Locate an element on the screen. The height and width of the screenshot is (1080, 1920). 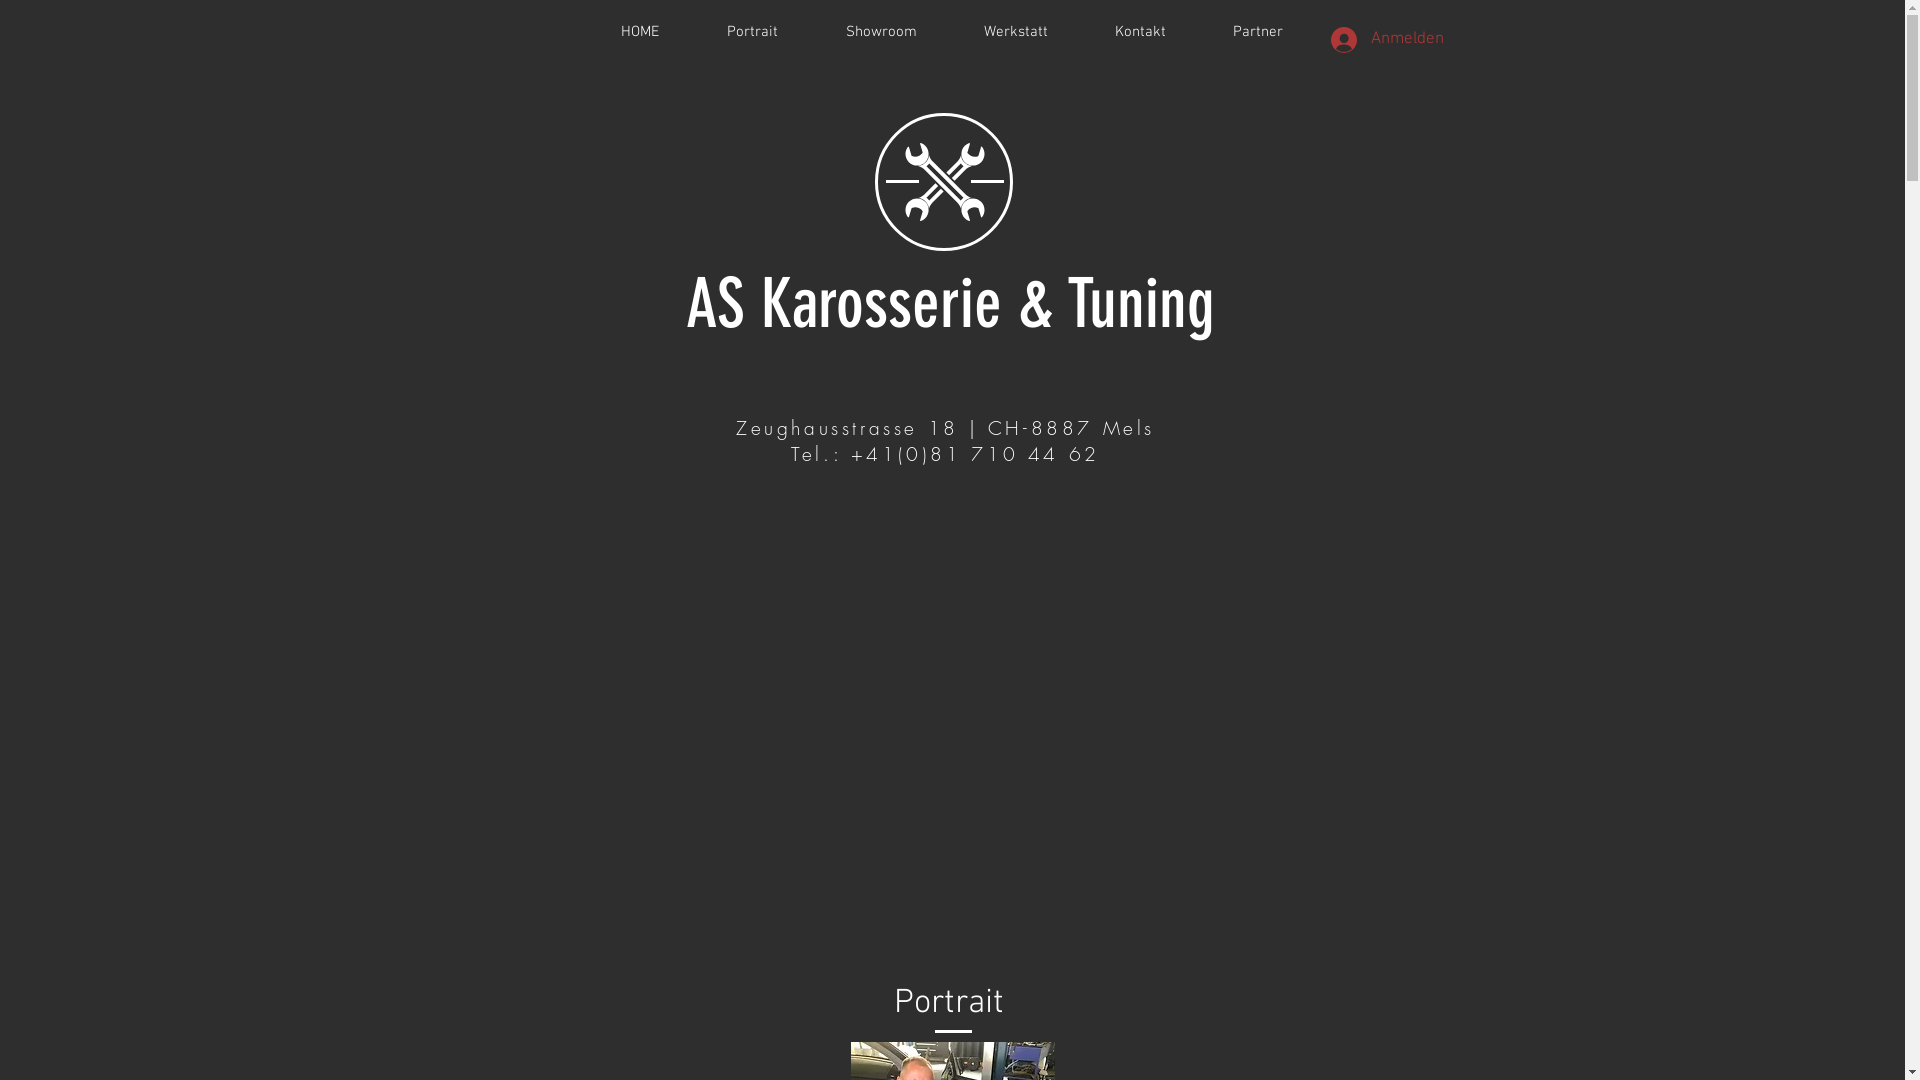
Werkstatt is located at coordinates (1016, 32).